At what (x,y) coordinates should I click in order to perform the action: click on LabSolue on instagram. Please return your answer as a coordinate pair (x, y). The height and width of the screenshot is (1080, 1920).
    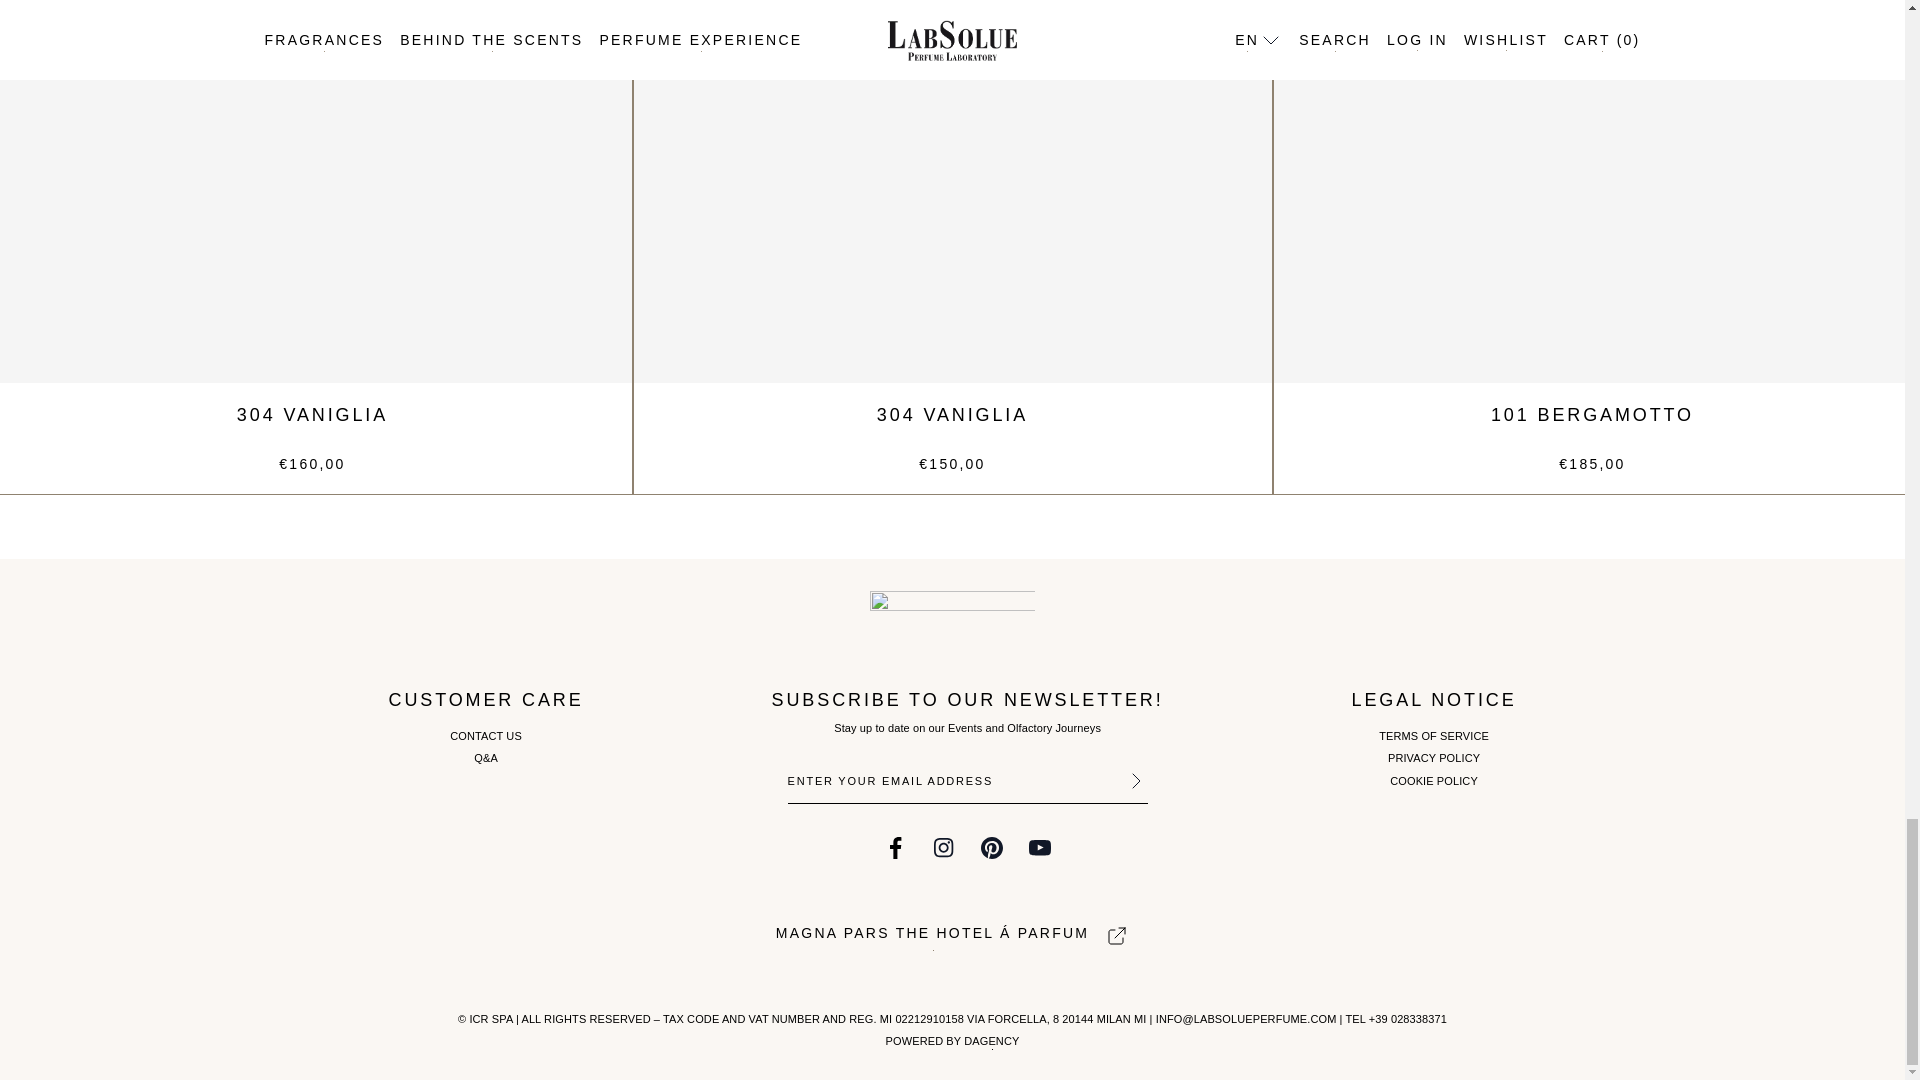
    Looking at the image, I should click on (944, 847).